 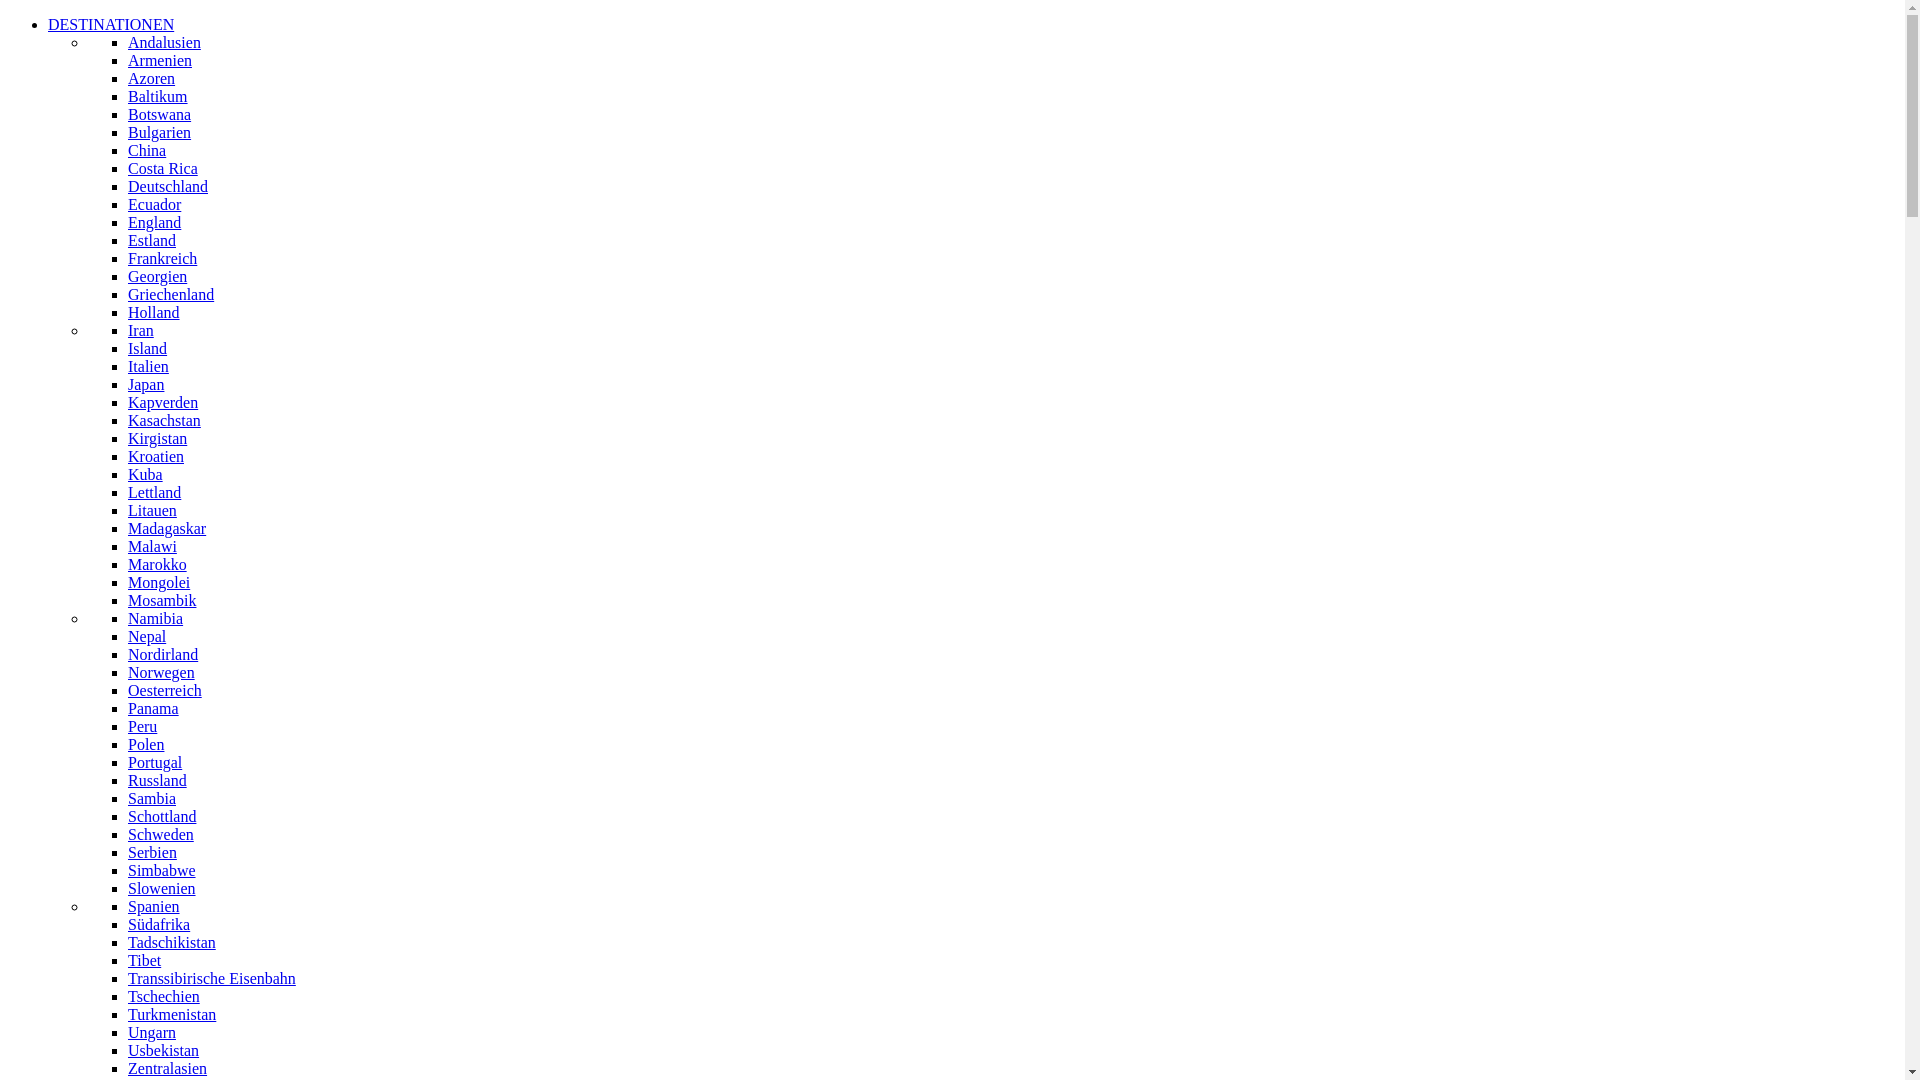 What do you see at coordinates (152, 510) in the screenshot?
I see `Litauen` at bounding box center [152, 510].